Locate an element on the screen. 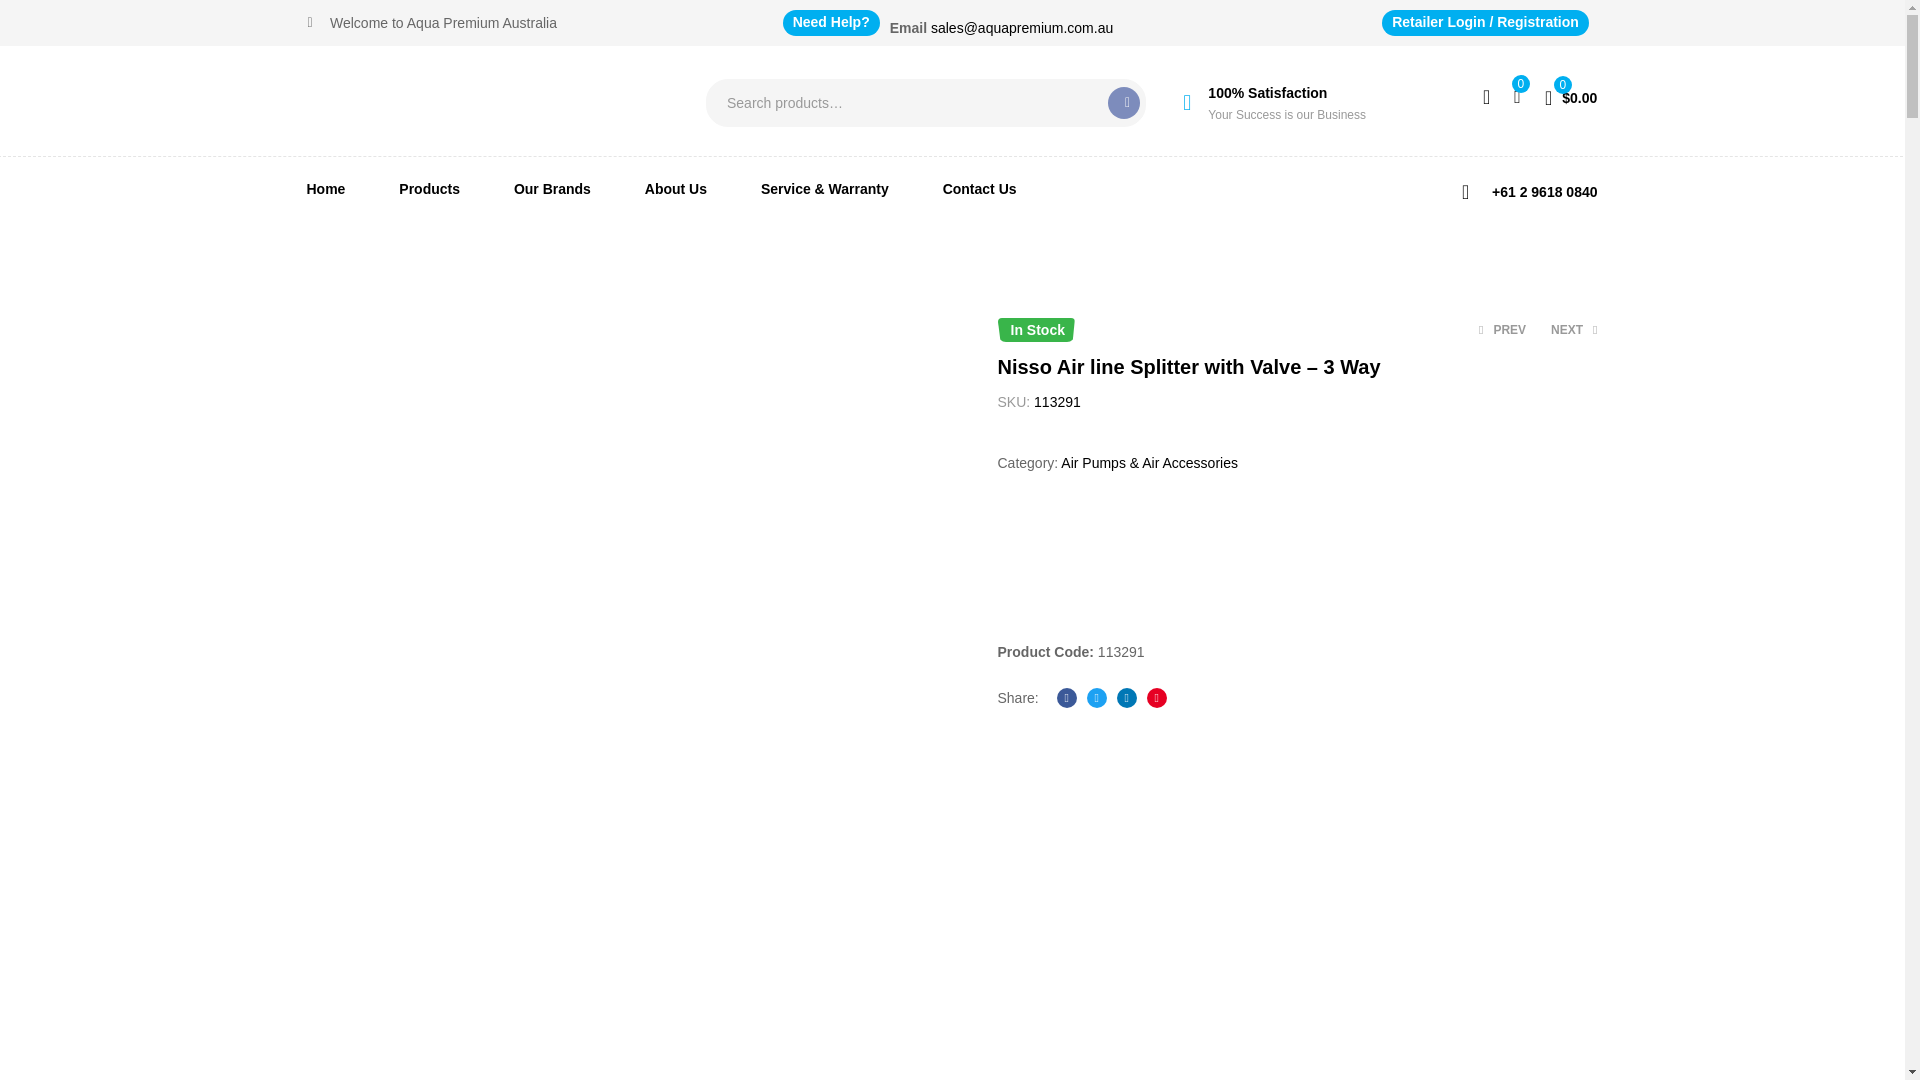 The width and height of the screenshot is (1920, 1080). Nisso is located at coordinates (1073, 565).